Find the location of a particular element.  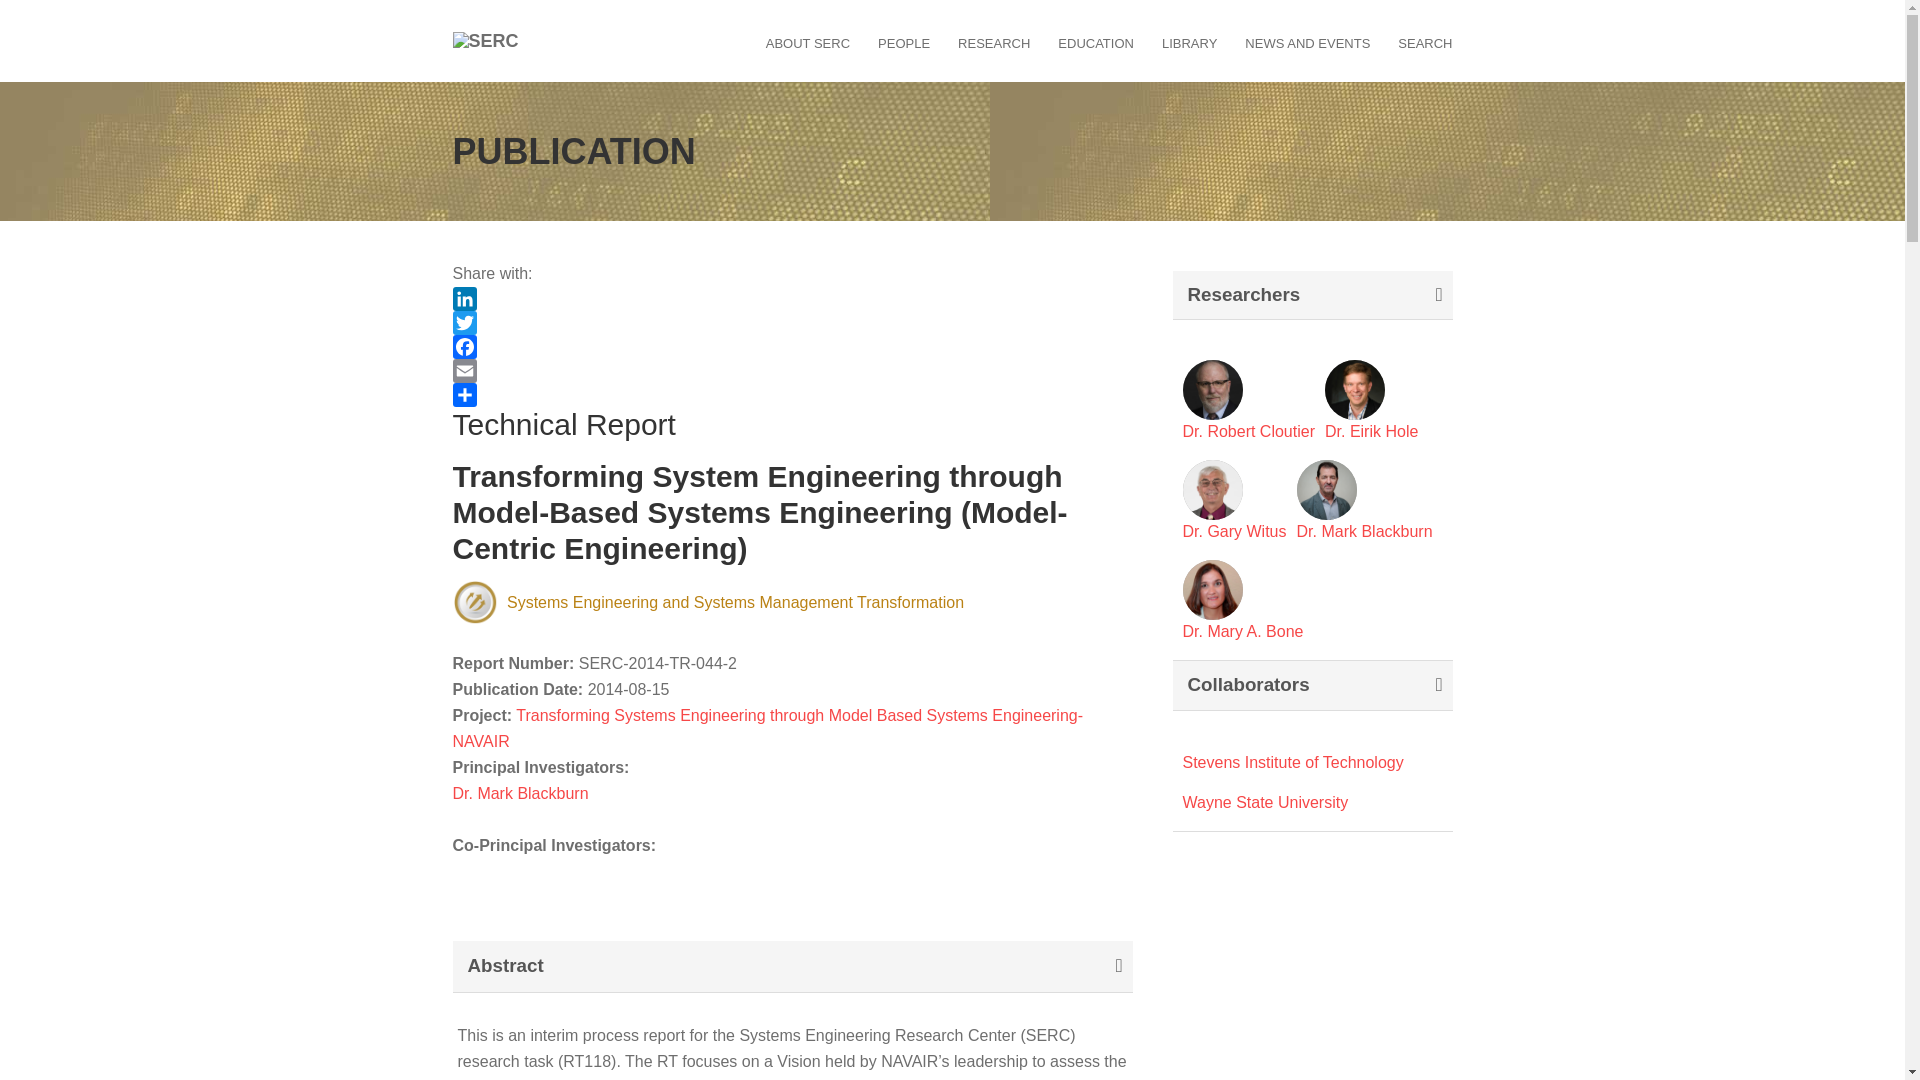

EDUCATION is located at coordinates (1096, 43).